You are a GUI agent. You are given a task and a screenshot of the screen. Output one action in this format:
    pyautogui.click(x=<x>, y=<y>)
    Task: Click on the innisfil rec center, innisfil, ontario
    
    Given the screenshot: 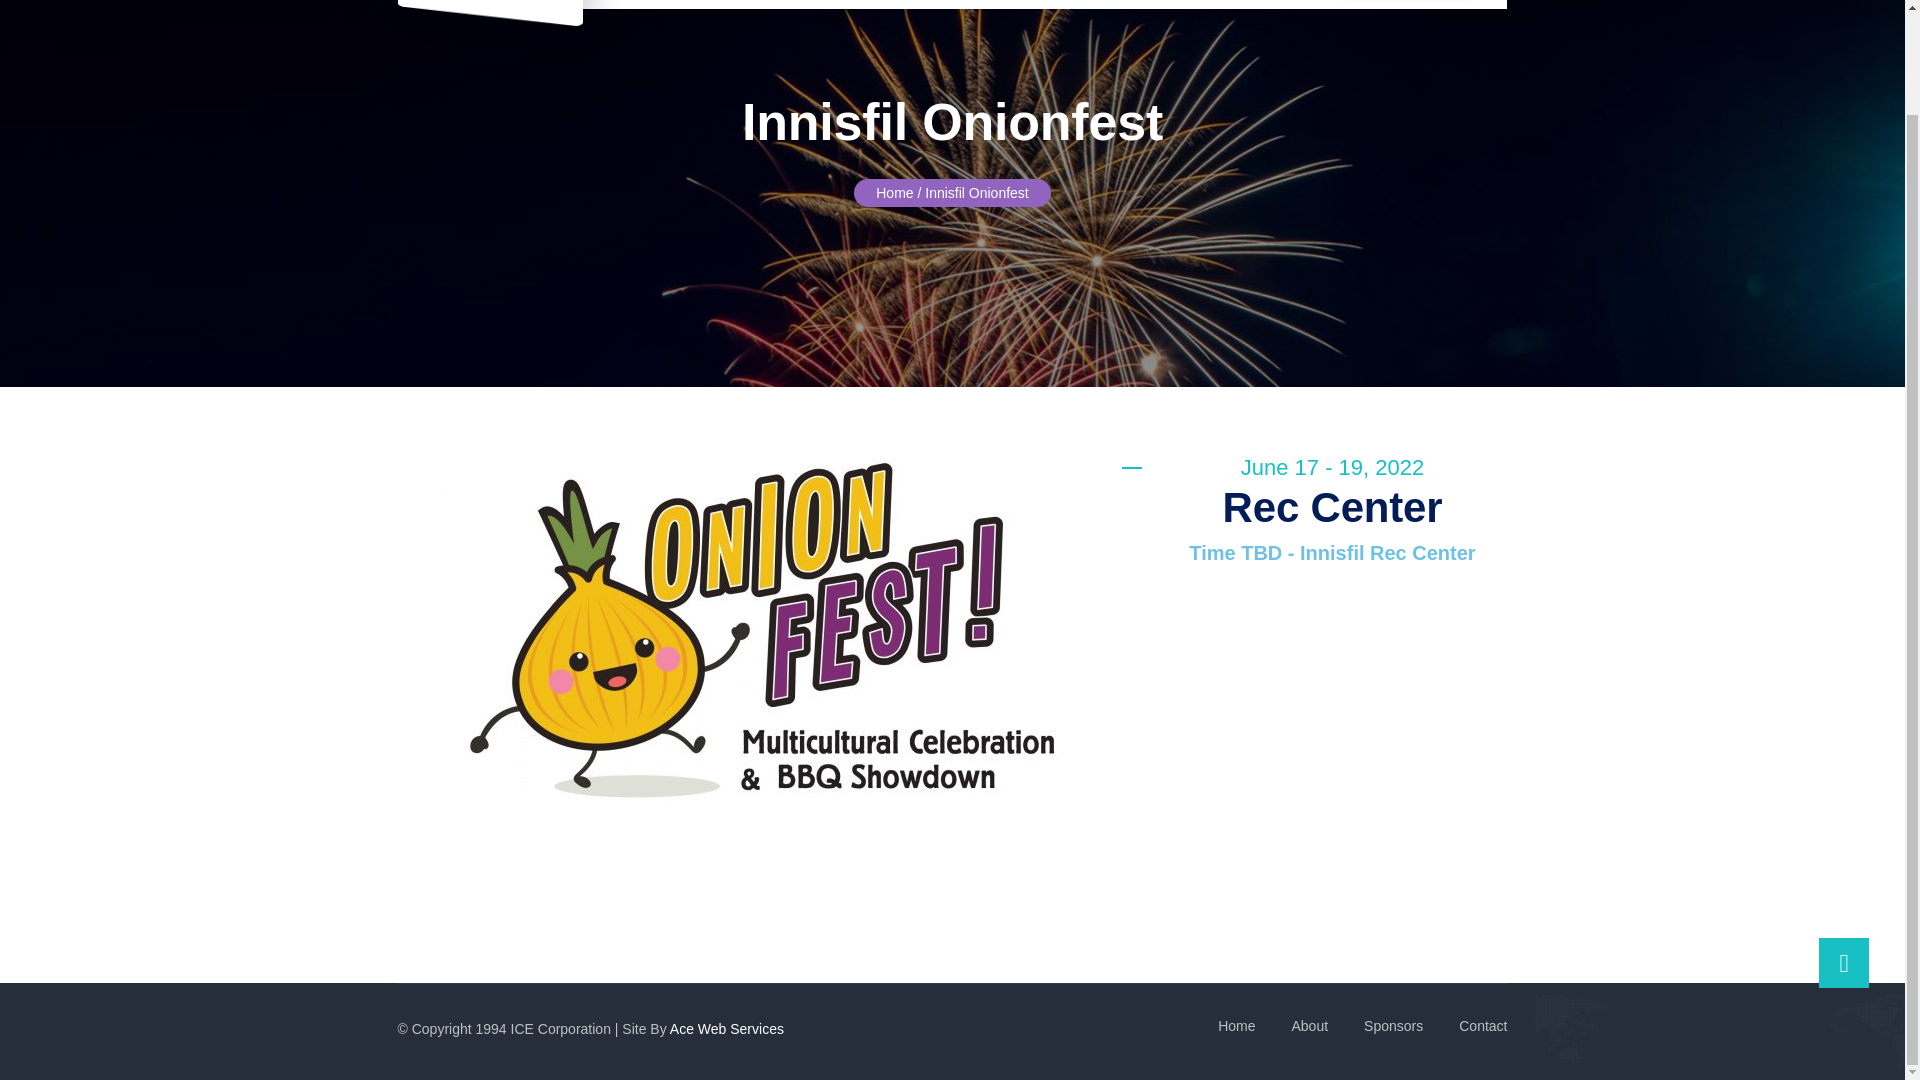 What is the action you would take?
    pyautogui.click(x=1332, y=748)
    